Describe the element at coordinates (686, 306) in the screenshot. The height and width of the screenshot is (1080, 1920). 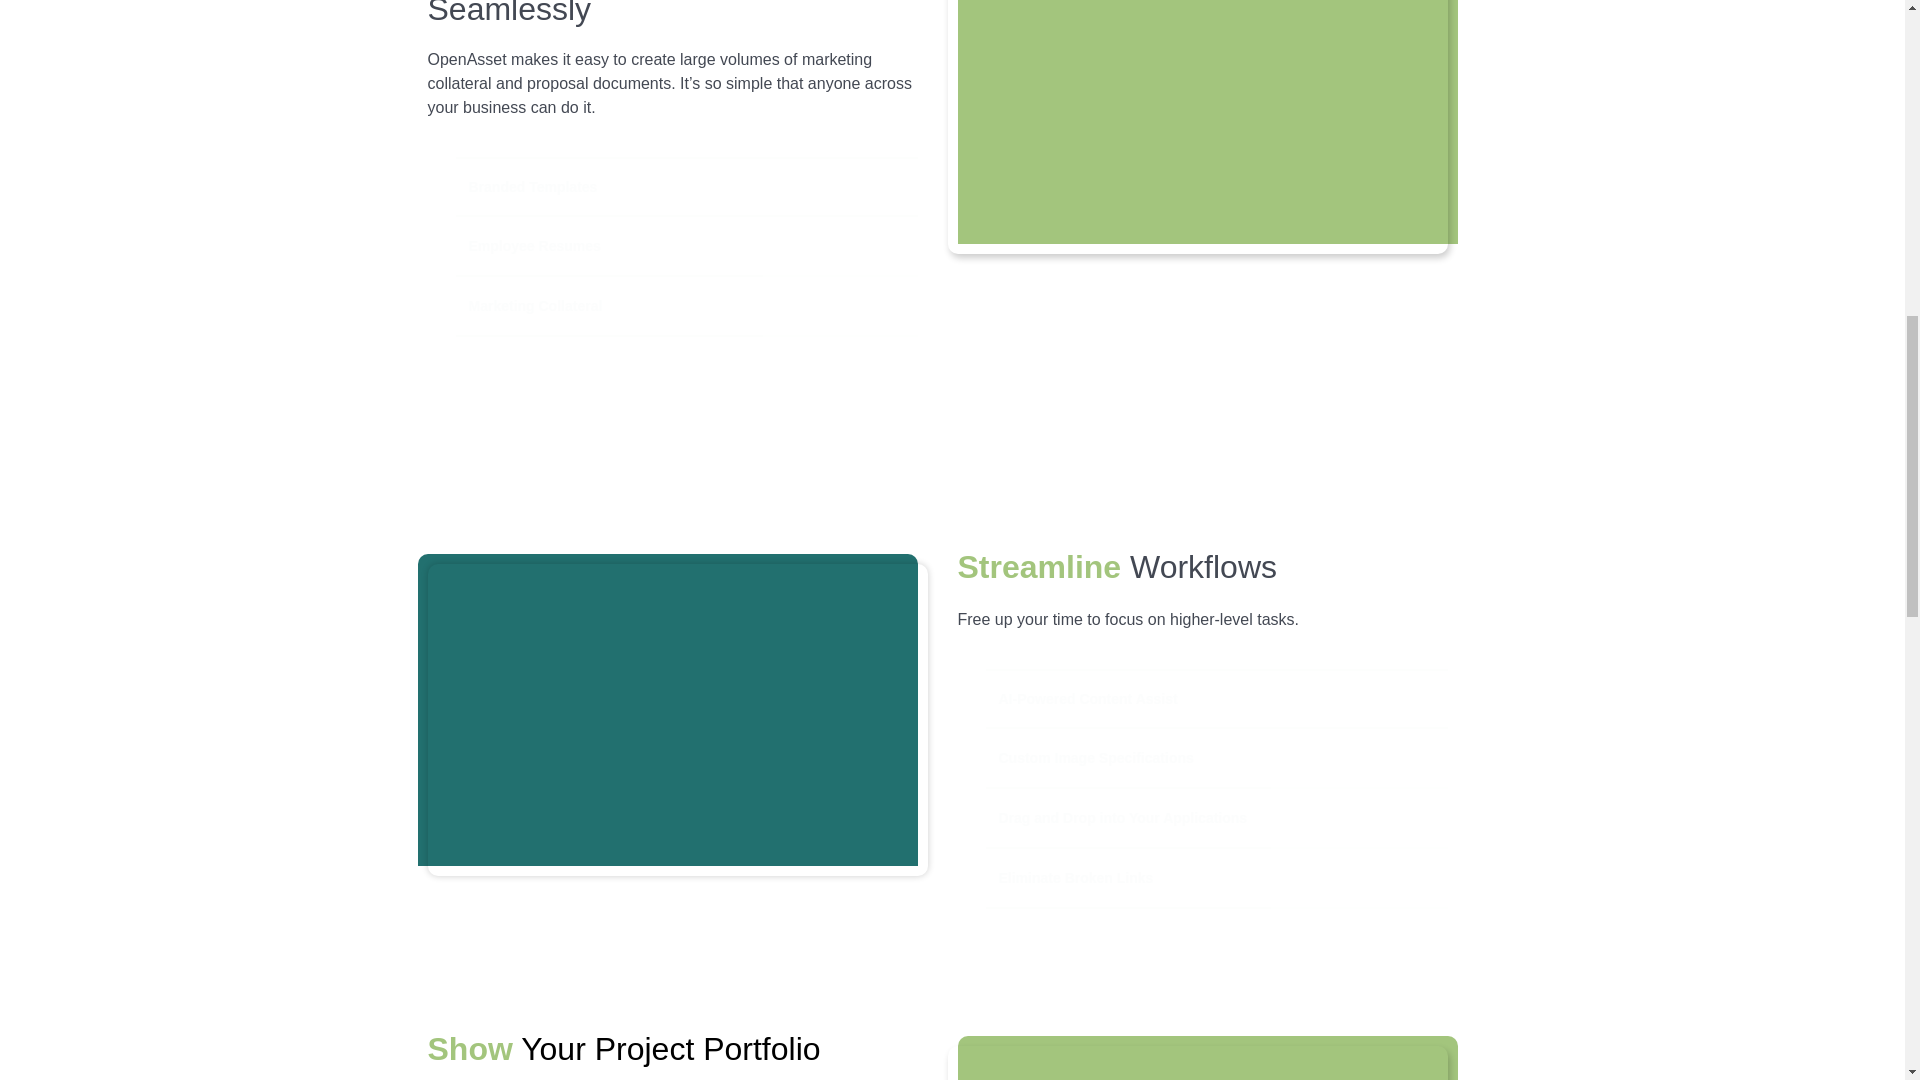
I see `Marketing Collateral` at that location.